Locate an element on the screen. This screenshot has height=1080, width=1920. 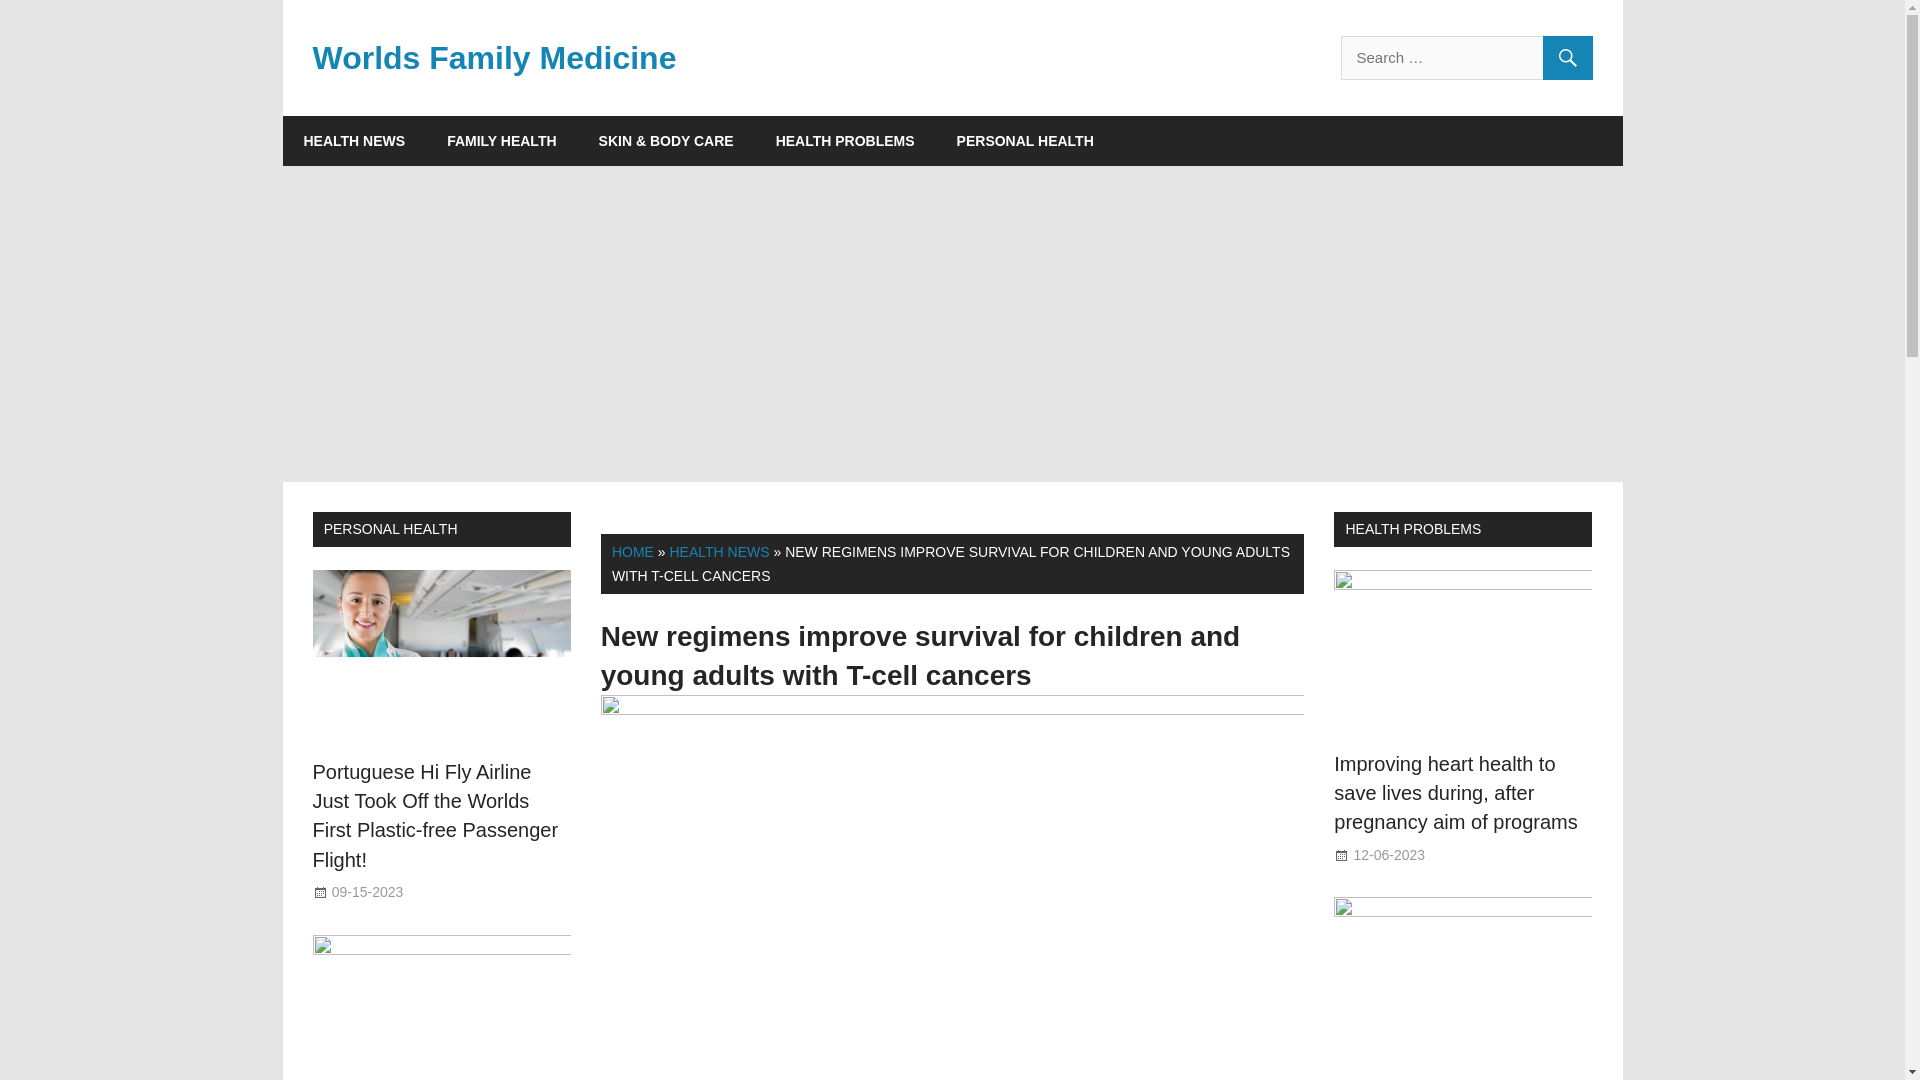
View all posts from category Personal Health is located at coordinates (391, 528).